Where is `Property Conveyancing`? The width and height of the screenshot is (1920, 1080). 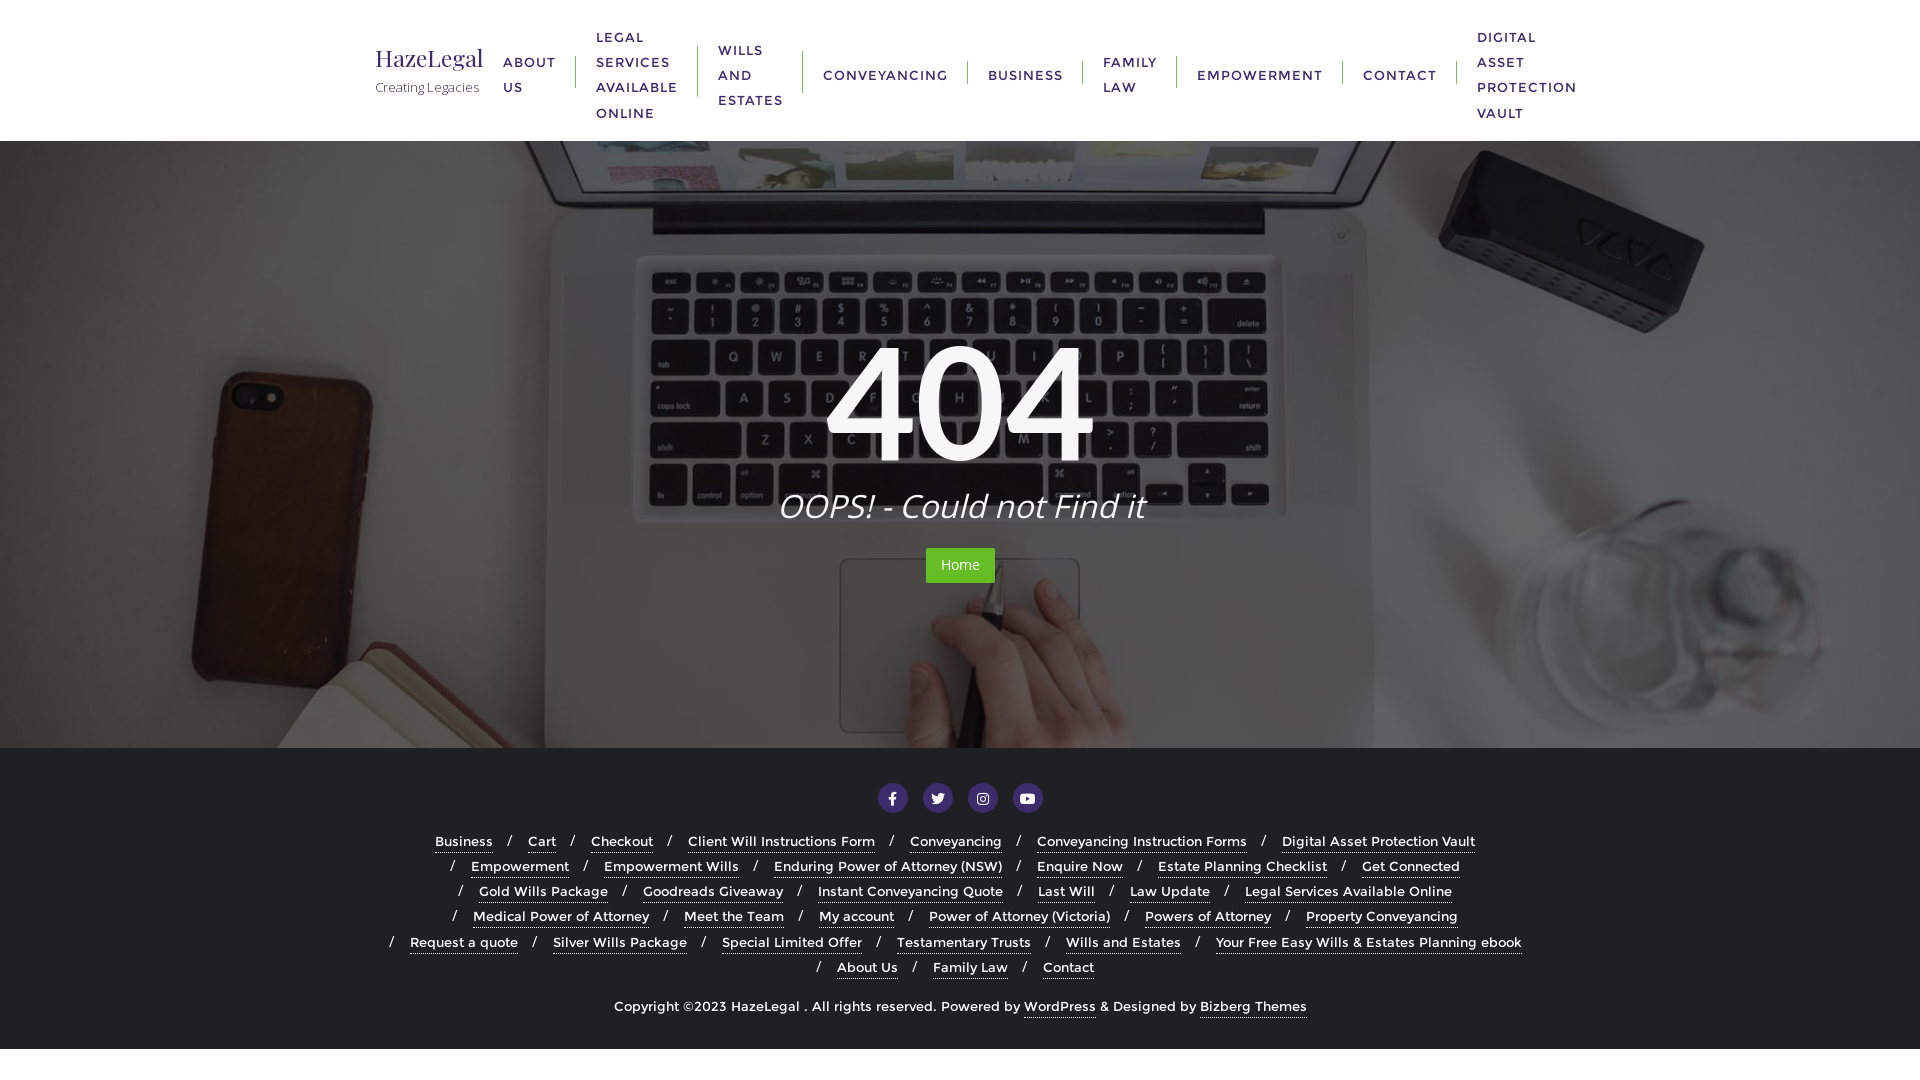
Property Conveyancing is located at coordinates (1382, 916).